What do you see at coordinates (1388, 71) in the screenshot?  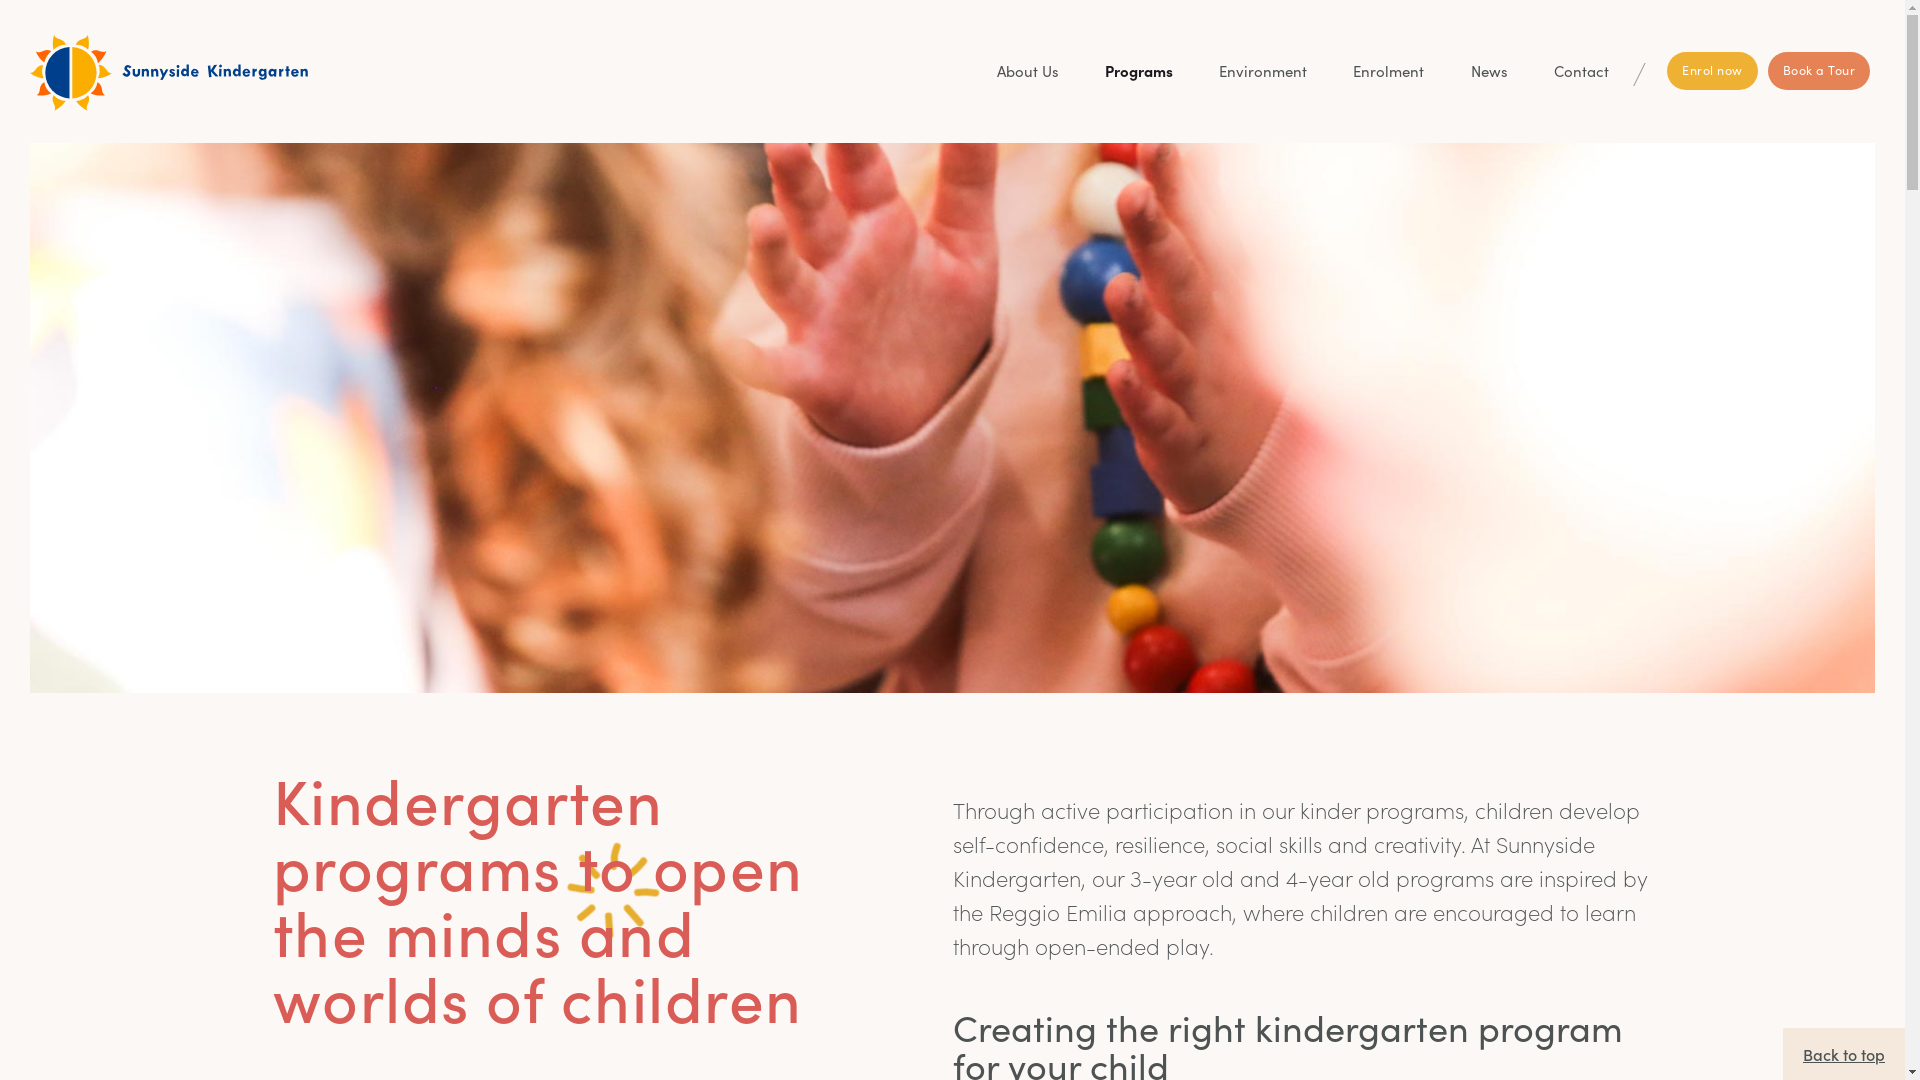 I see `Enrolment` at bounding box center [1388, 71].